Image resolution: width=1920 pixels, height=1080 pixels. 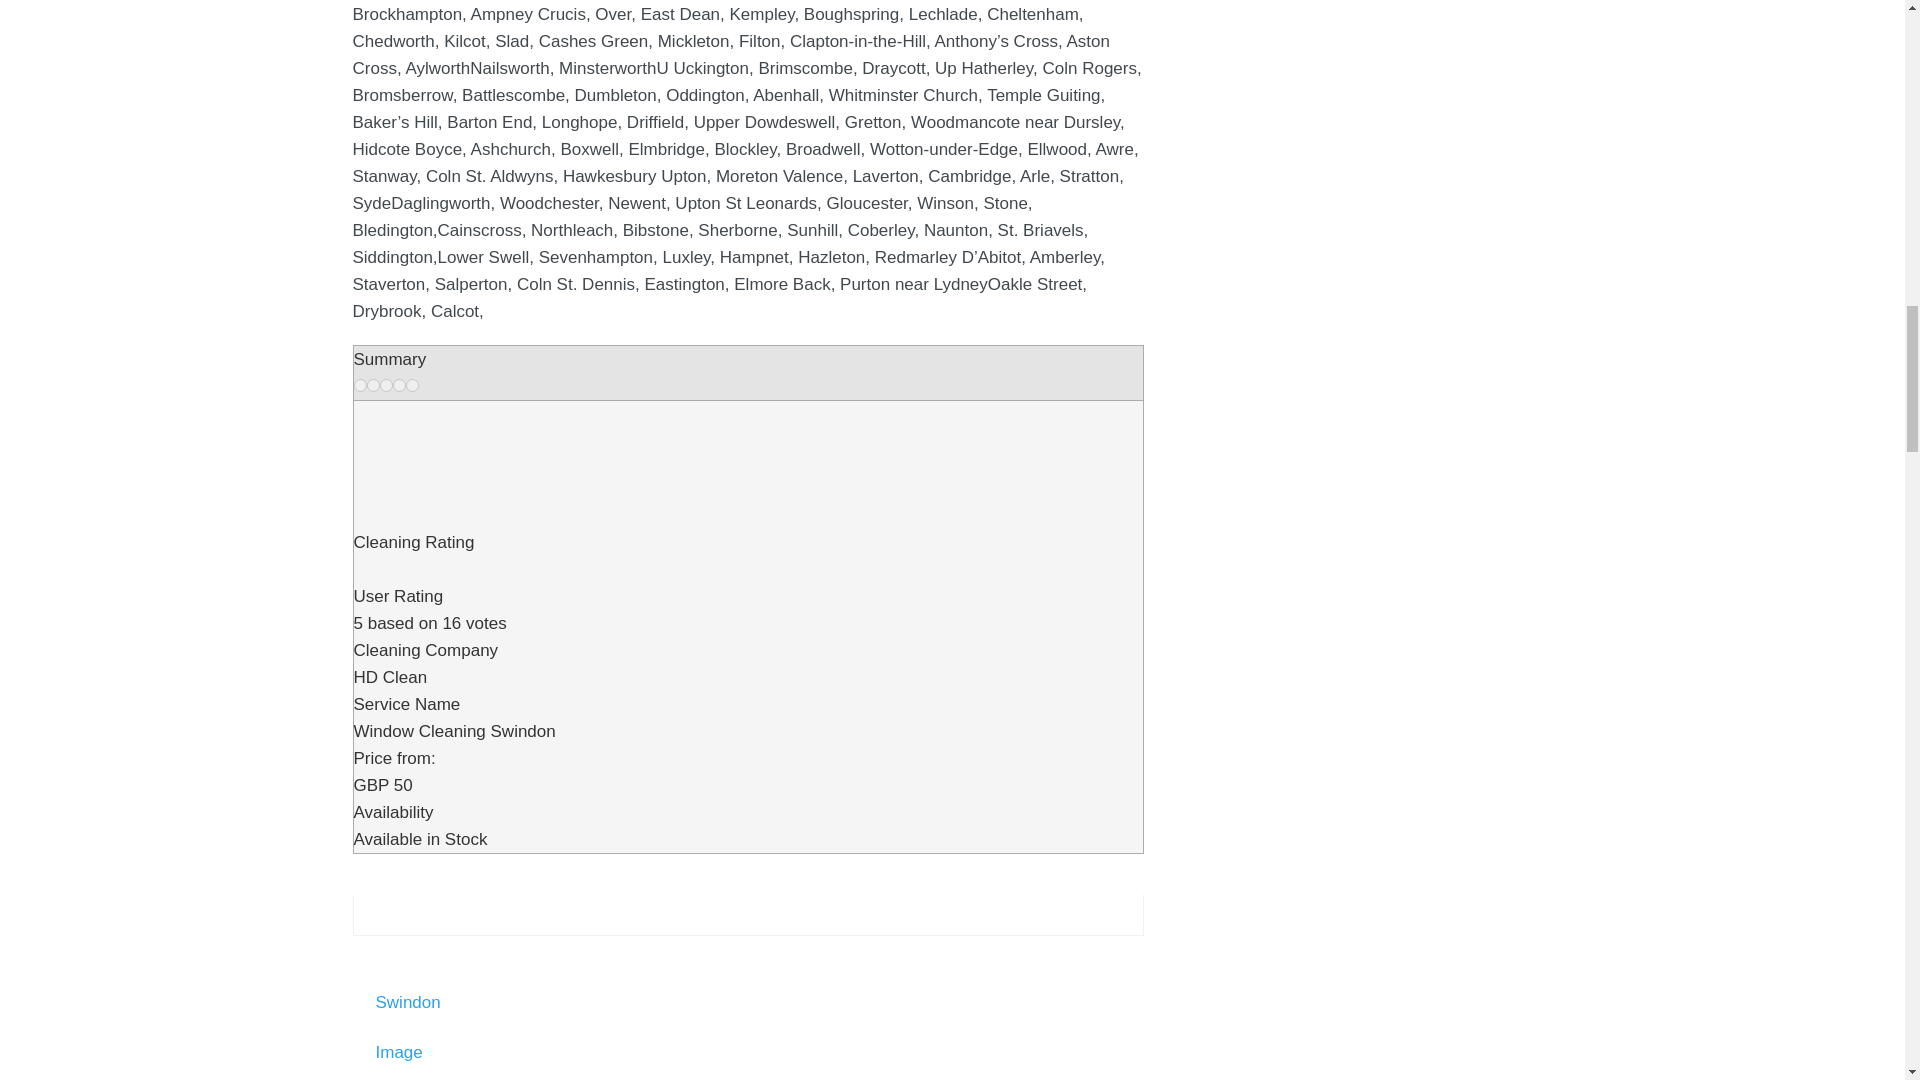 What do you see at coordinates (372, 386) in the screenshot?
I see `2` at bounding box center [372, 386].